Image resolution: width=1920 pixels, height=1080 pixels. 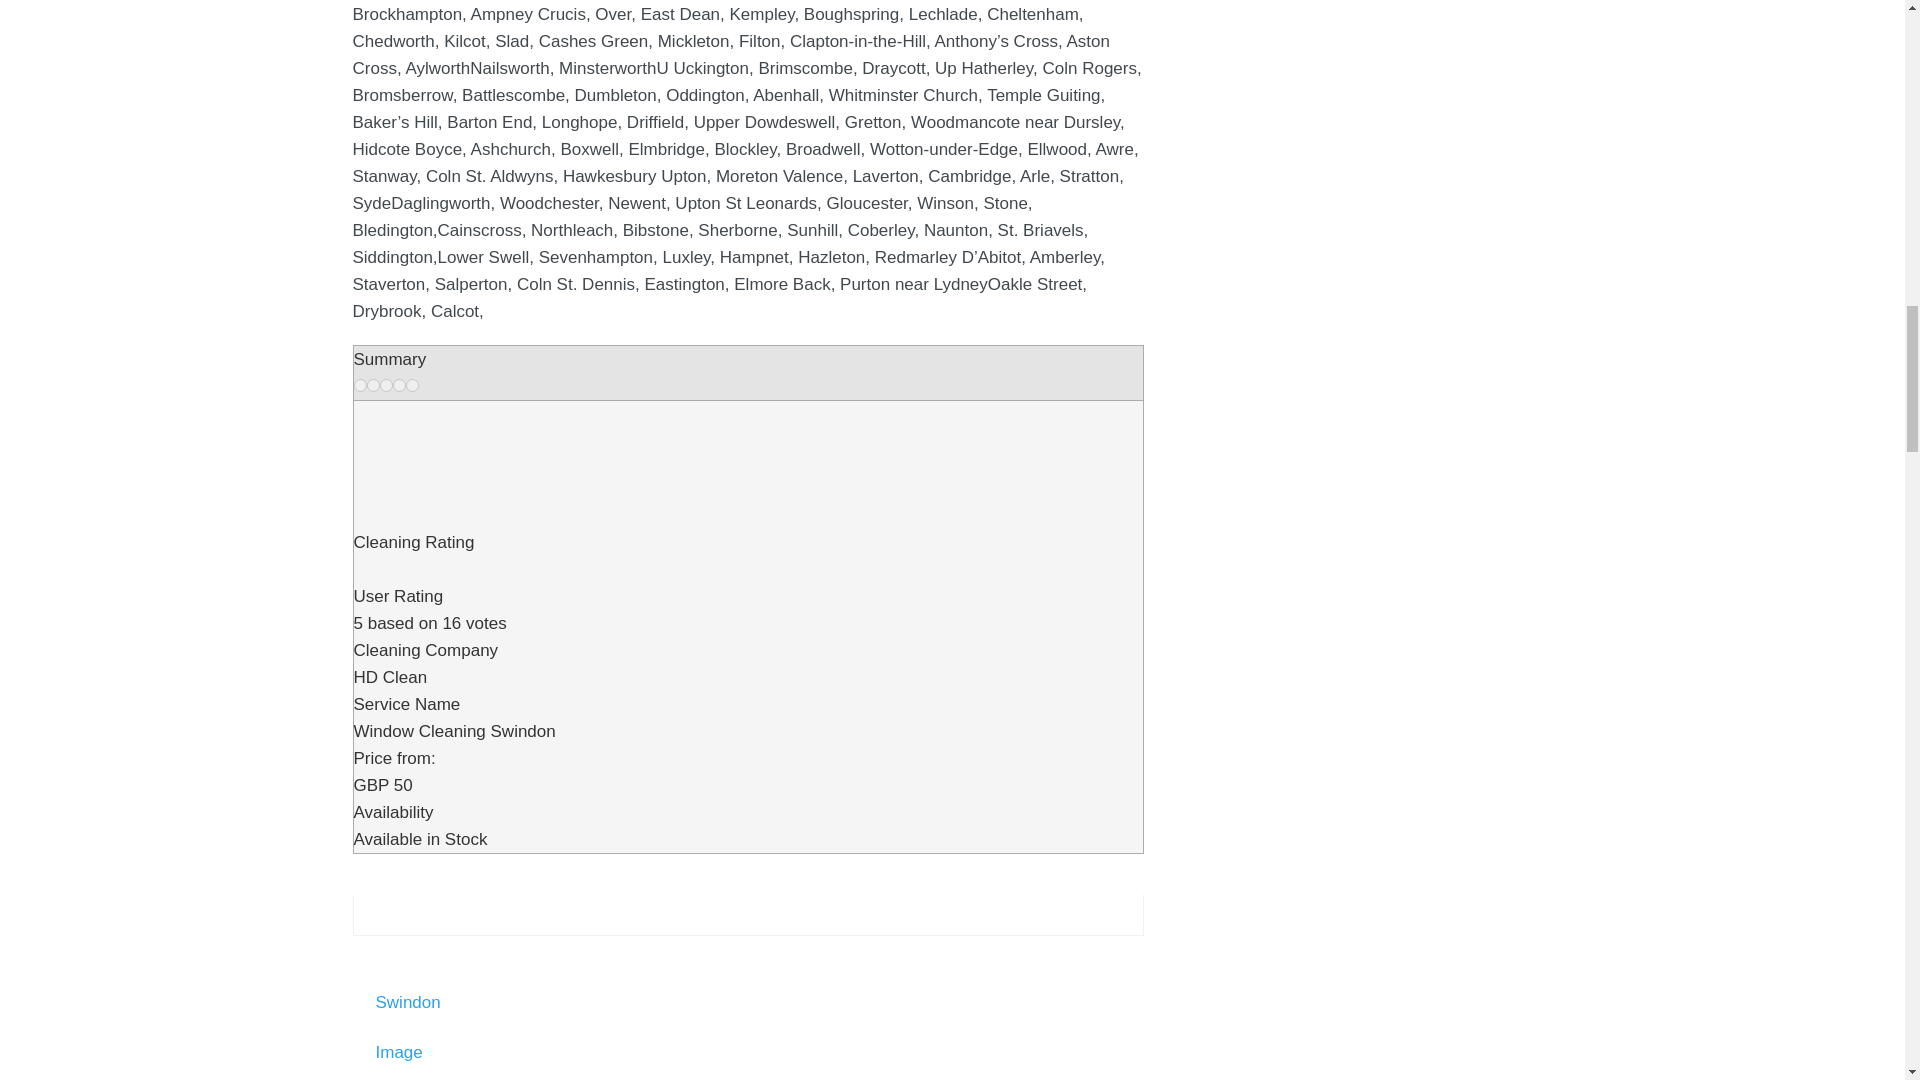 What do you see at coordinates (372, 386) in the screenshot?
I see `2` at bounding box center [372, 386].